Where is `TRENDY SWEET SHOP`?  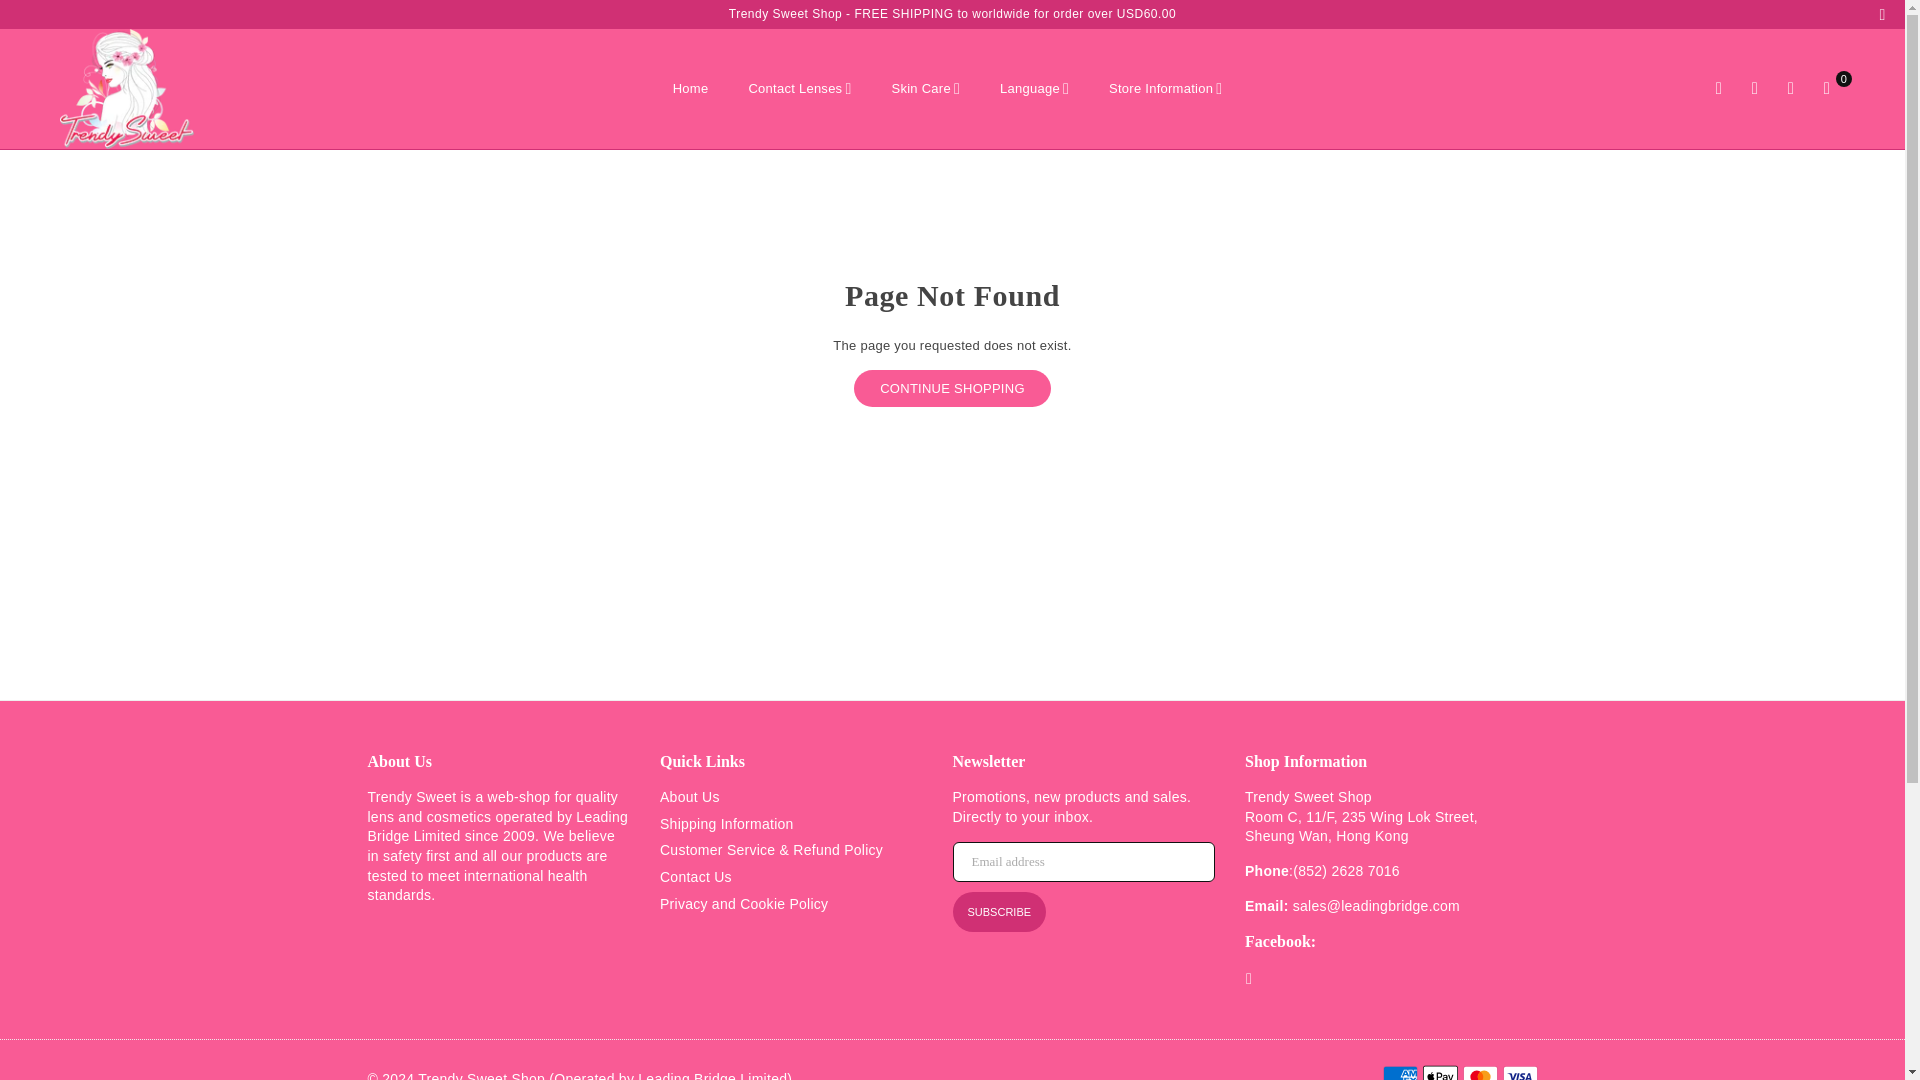 TRENDY SWEET SHOP is located at coordinates (144, 89).